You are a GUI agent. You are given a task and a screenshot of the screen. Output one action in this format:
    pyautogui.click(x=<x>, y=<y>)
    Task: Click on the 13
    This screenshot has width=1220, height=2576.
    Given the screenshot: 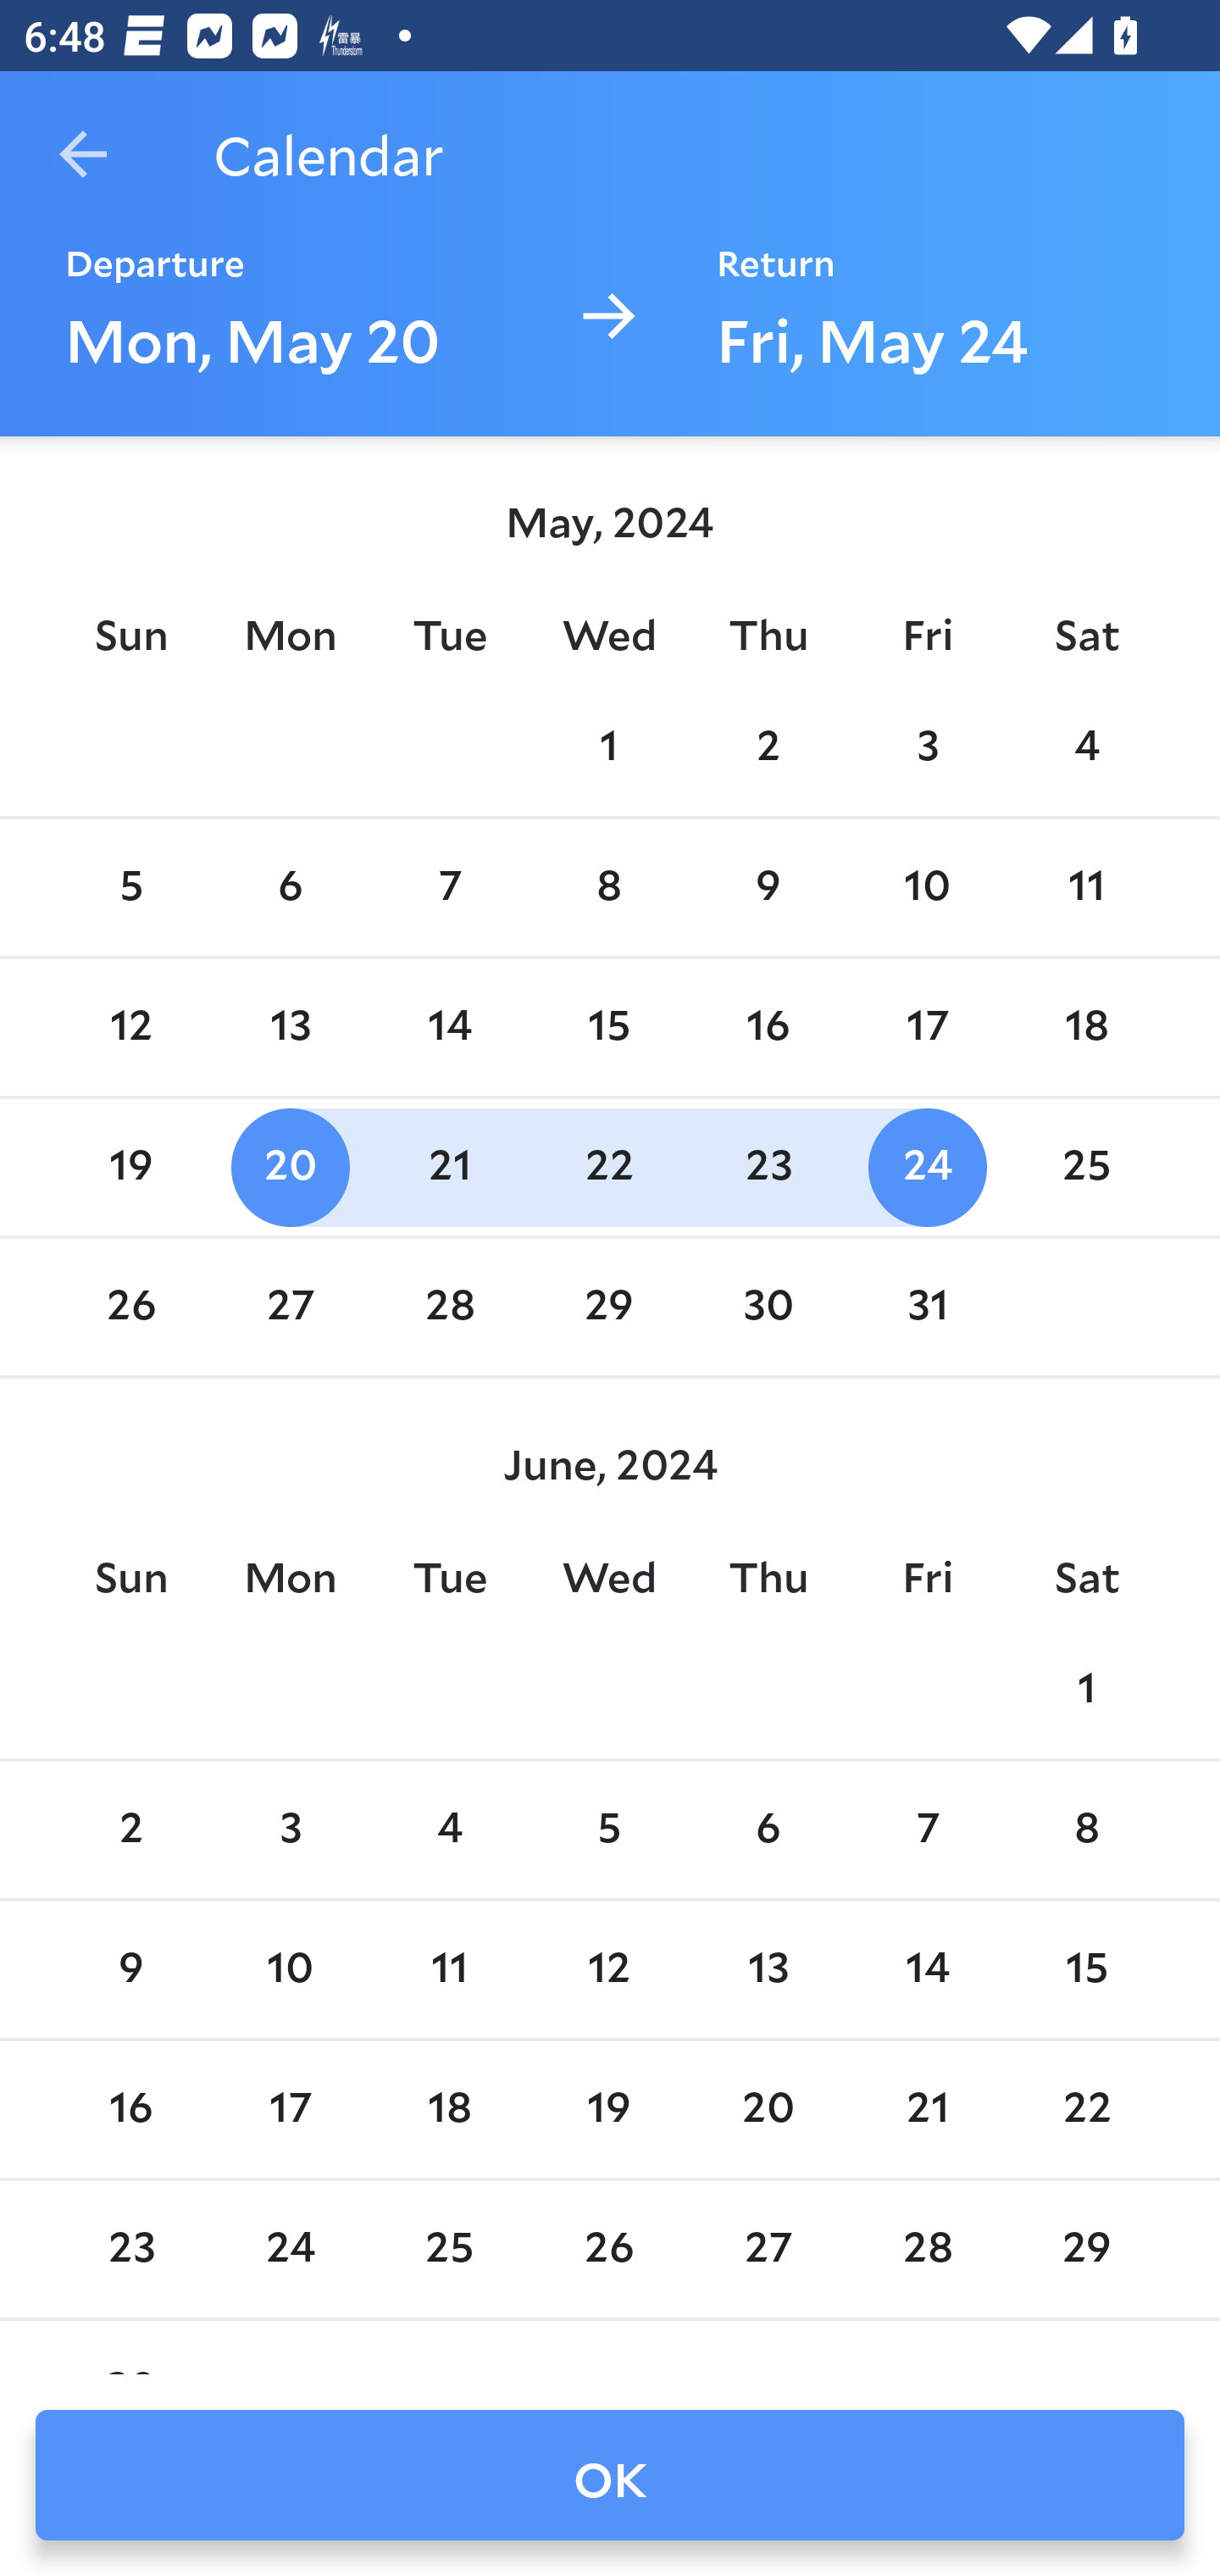 What is the action you would take?
    pyautogui.click(x=291, y=1027)
    